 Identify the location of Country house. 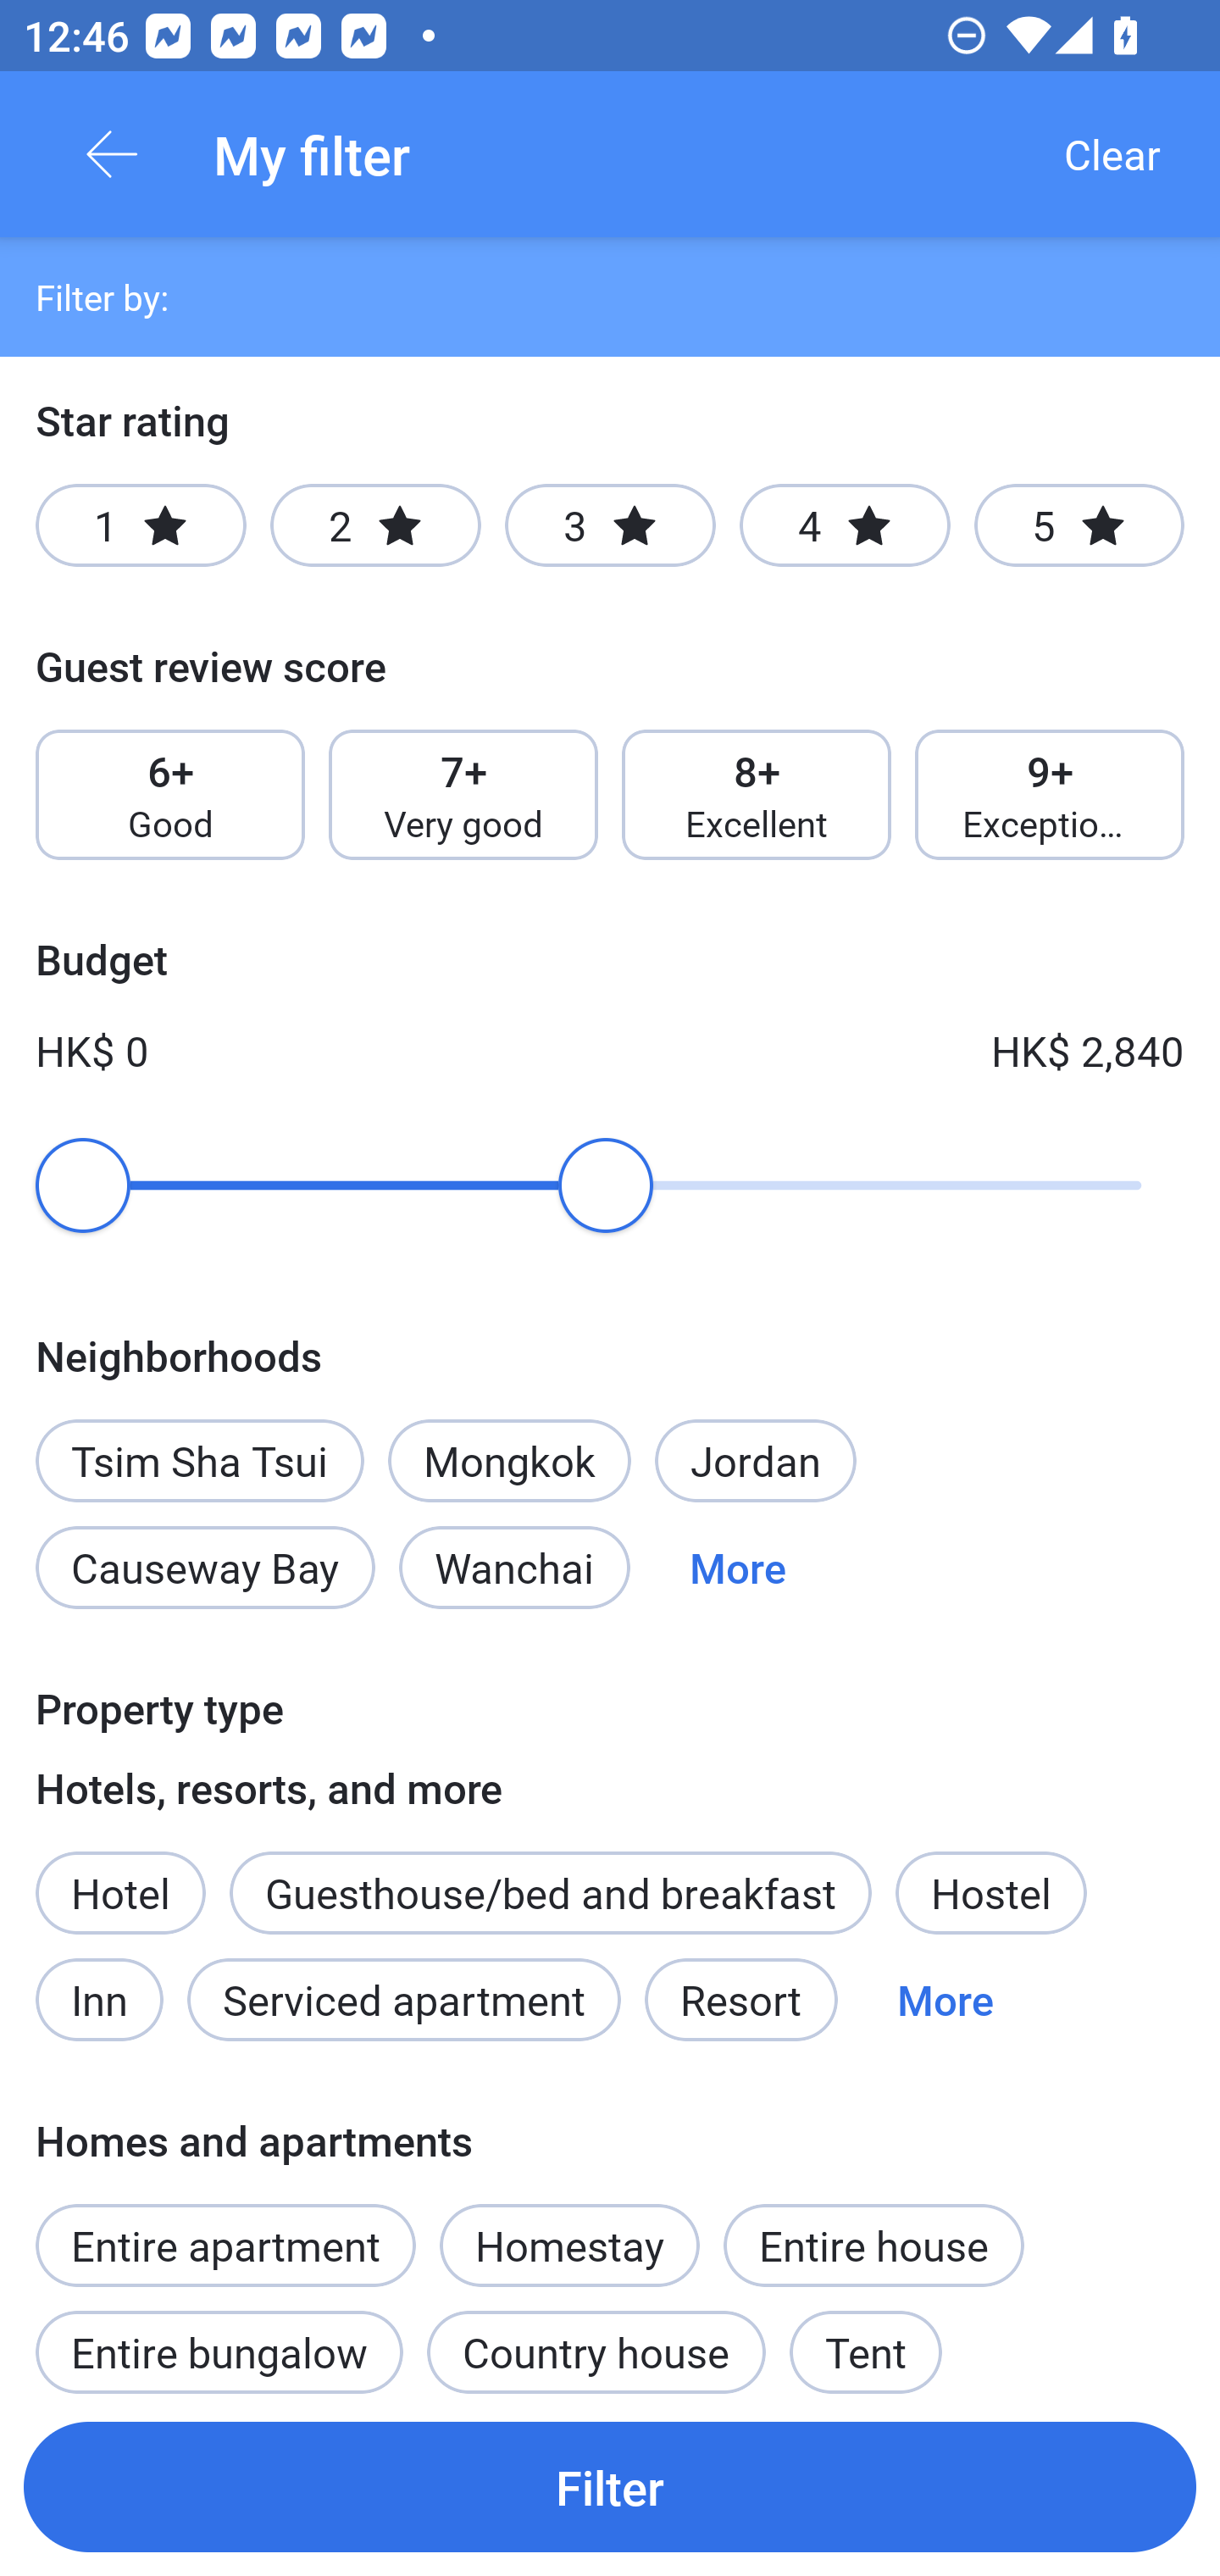
(596, 2340).